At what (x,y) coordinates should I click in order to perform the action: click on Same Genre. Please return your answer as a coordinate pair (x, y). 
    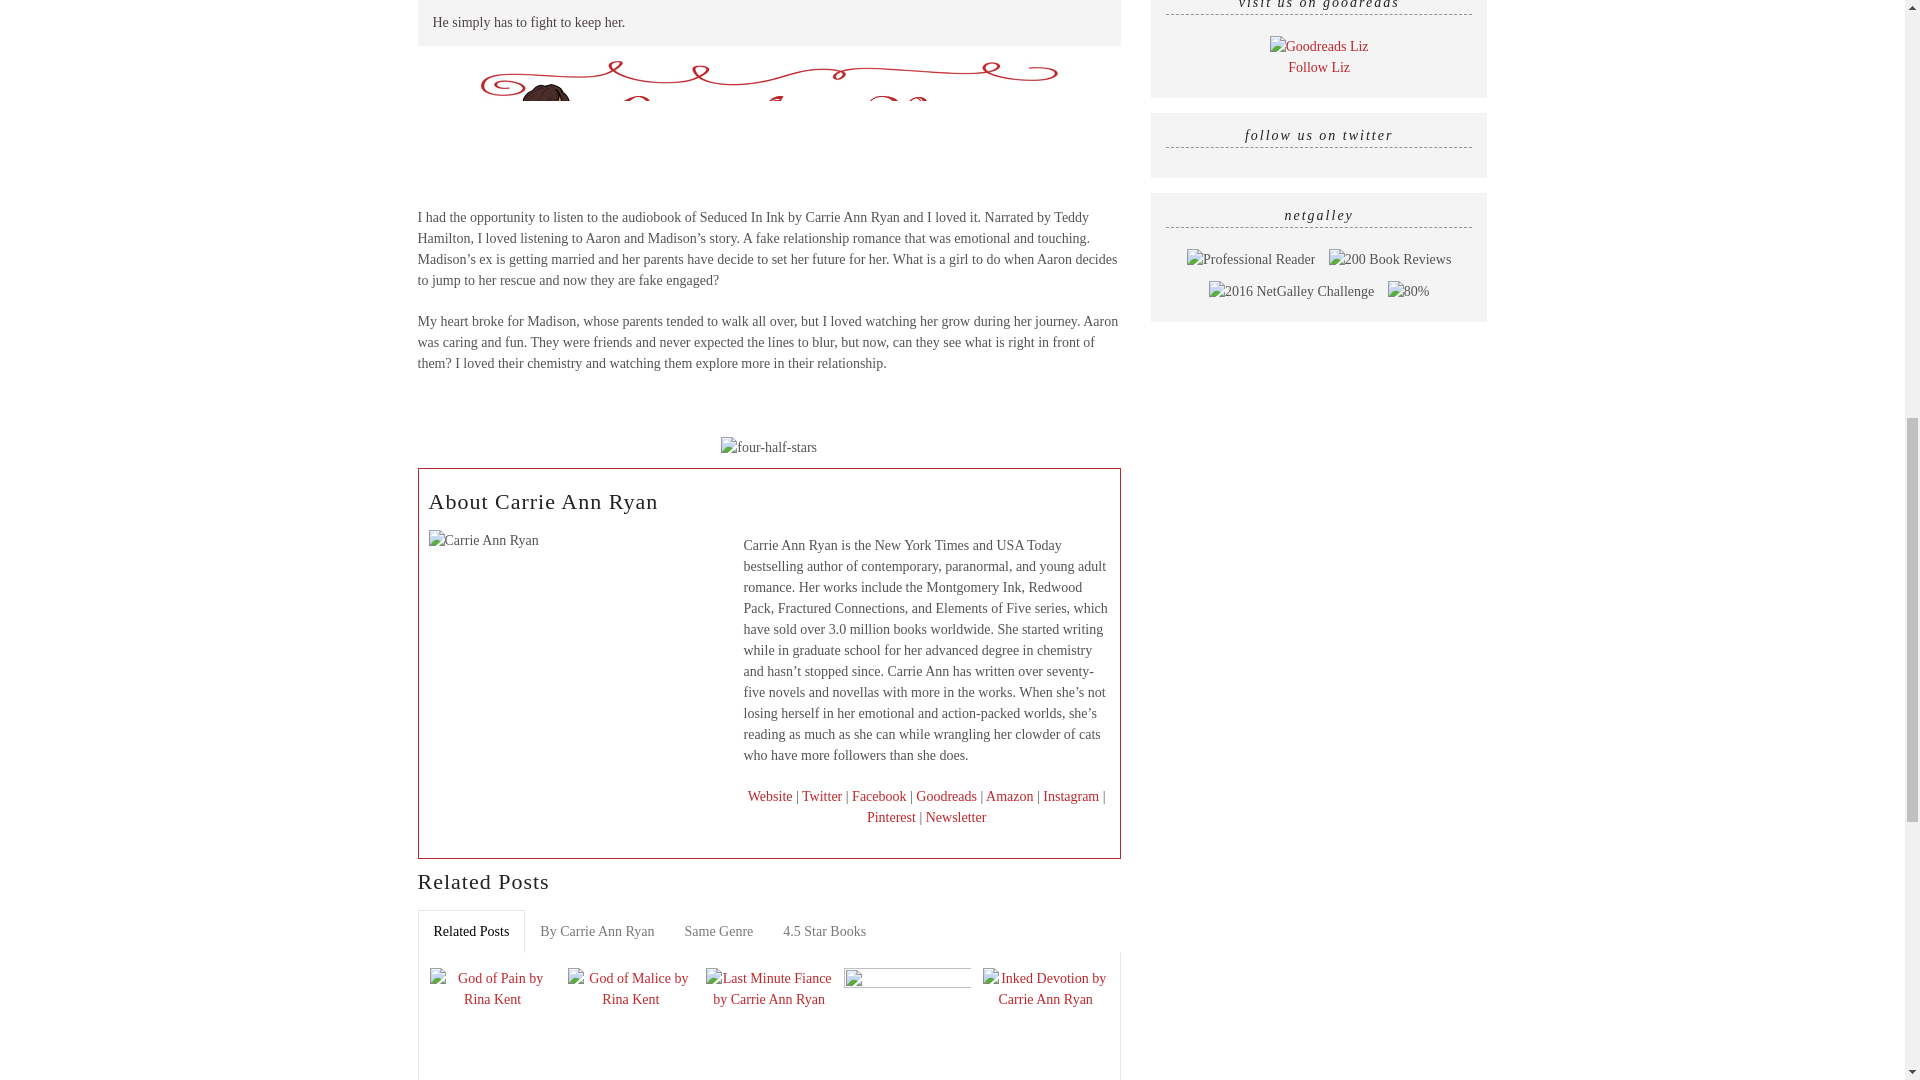
    Looking at the image, I should click on (720, 931).